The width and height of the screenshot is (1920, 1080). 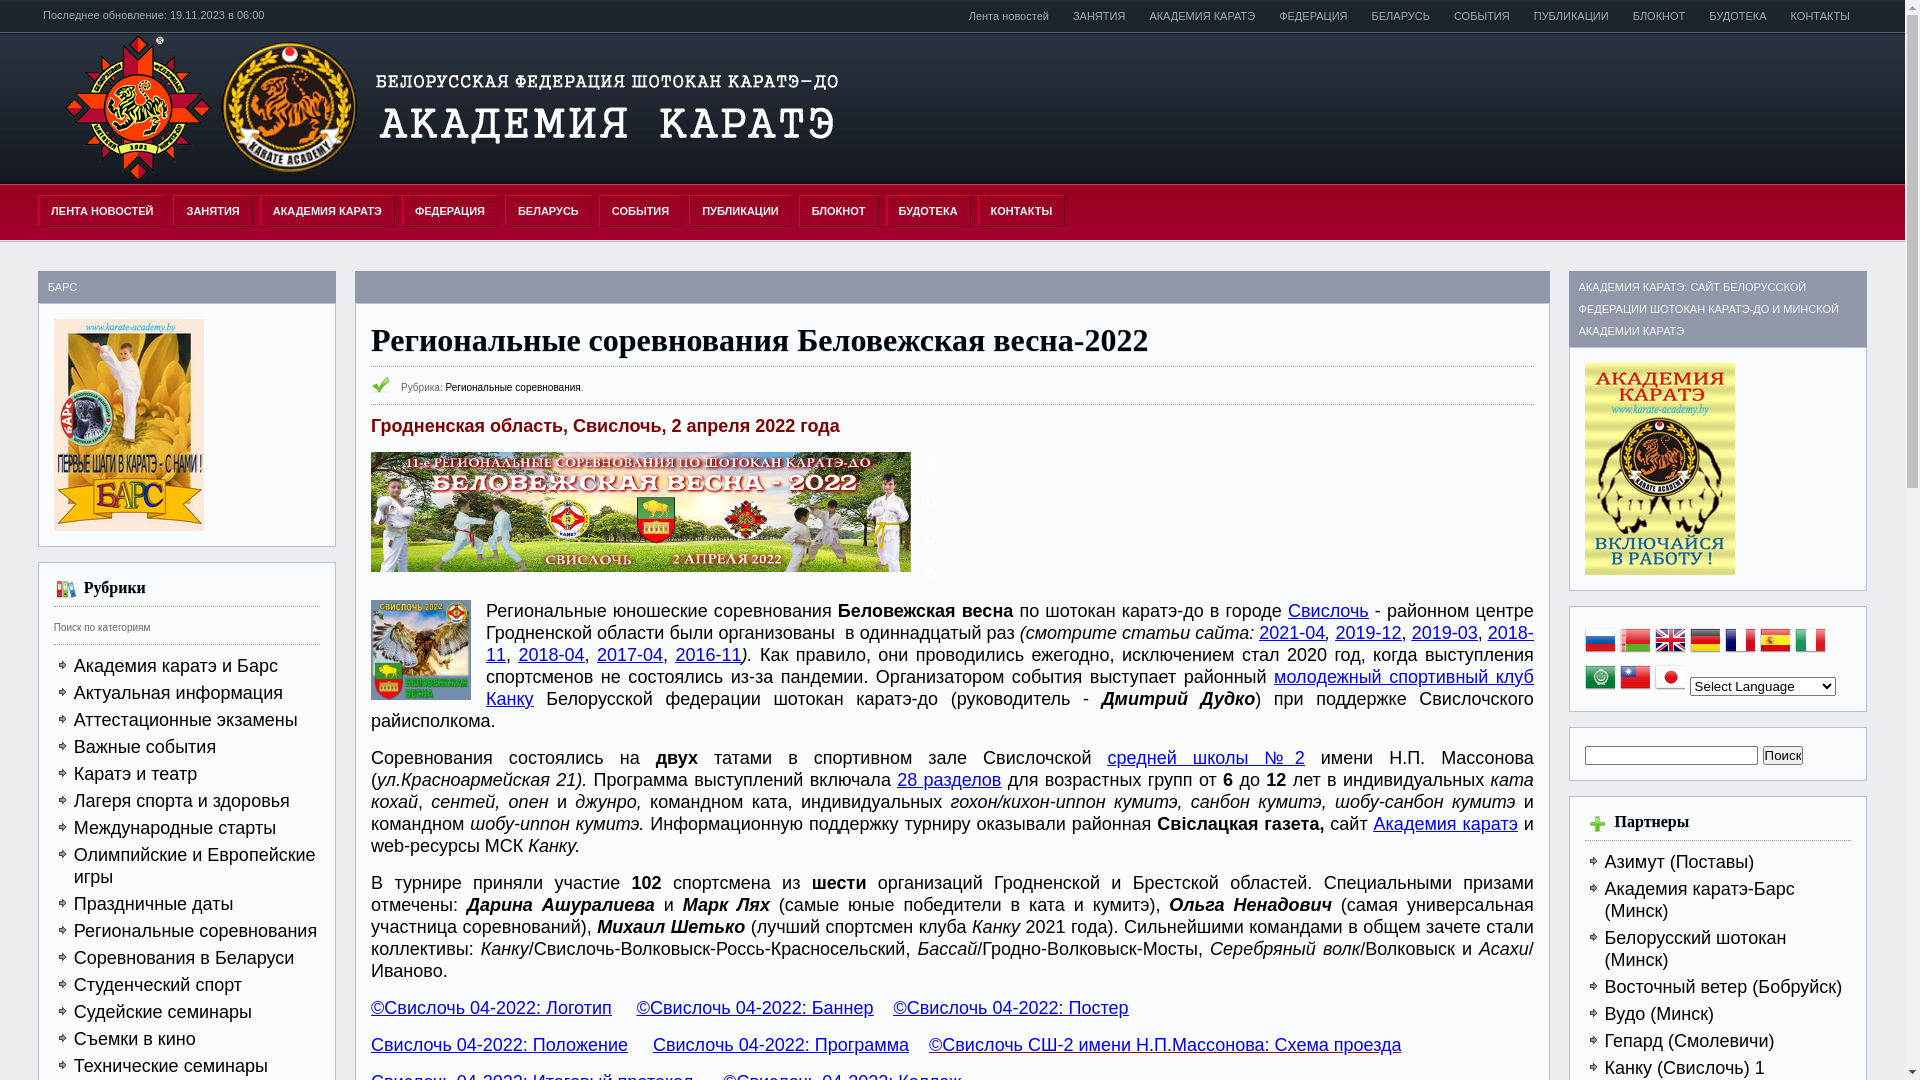 What do you see at coordinates (1705, 642) in the screenshot?
I see `German` at bounding box center [1705, 642].